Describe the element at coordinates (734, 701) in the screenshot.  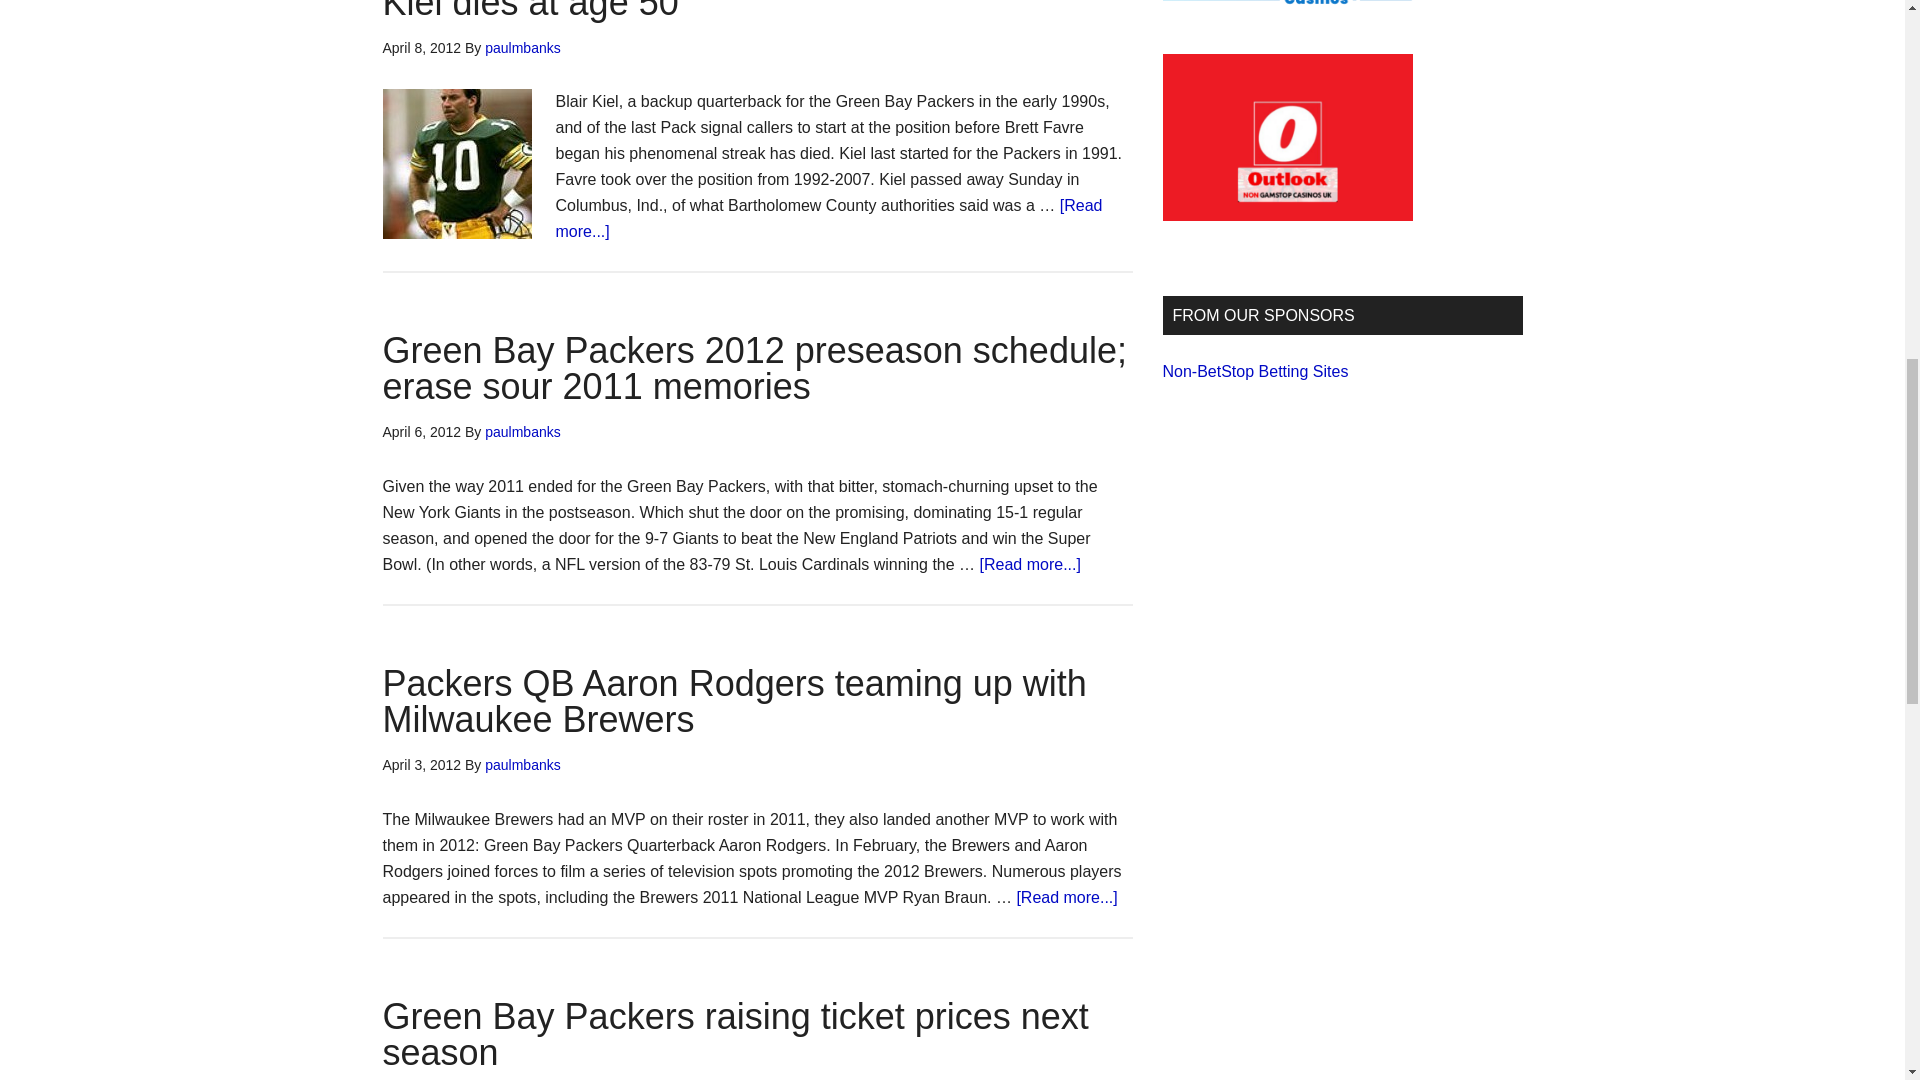
I see `Packers QB Aaron Rodgers teaming up with Milwaukee Brewers` at that location.